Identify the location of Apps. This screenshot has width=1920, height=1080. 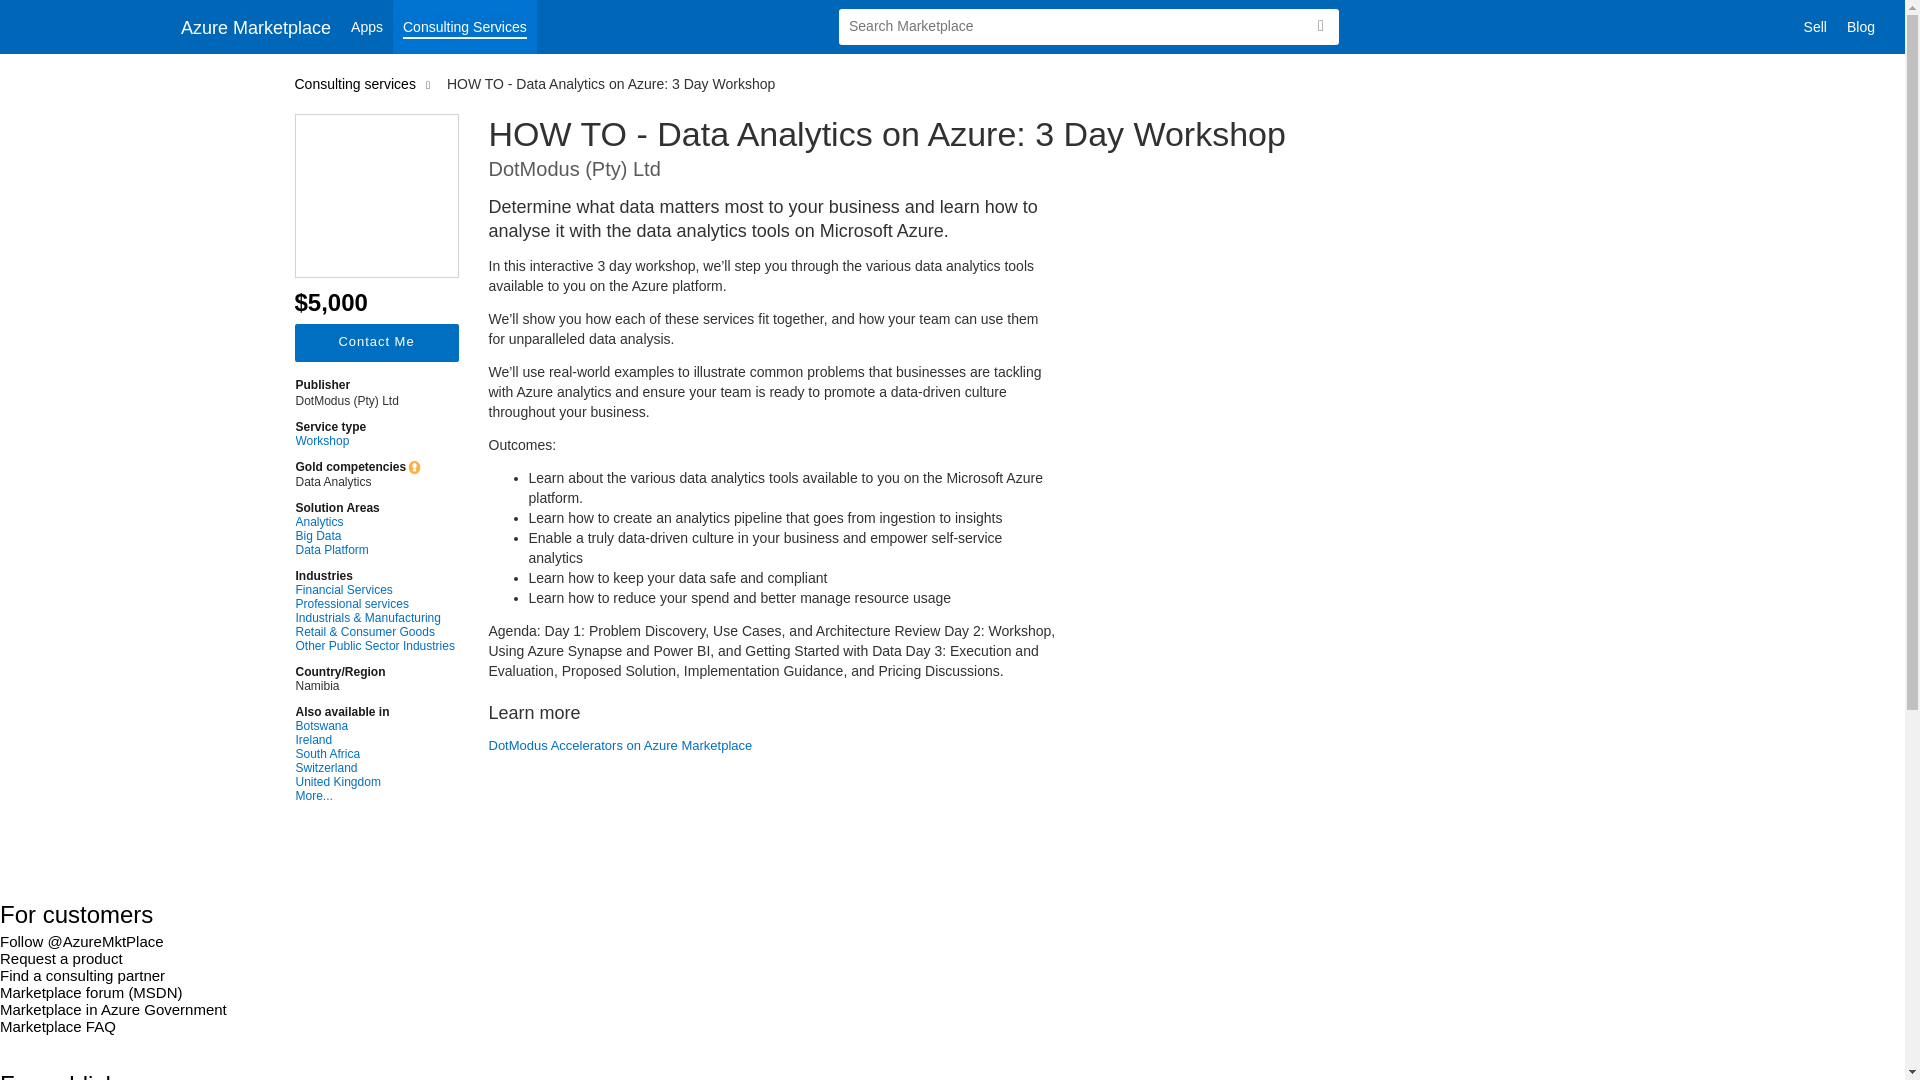
(367, 27).